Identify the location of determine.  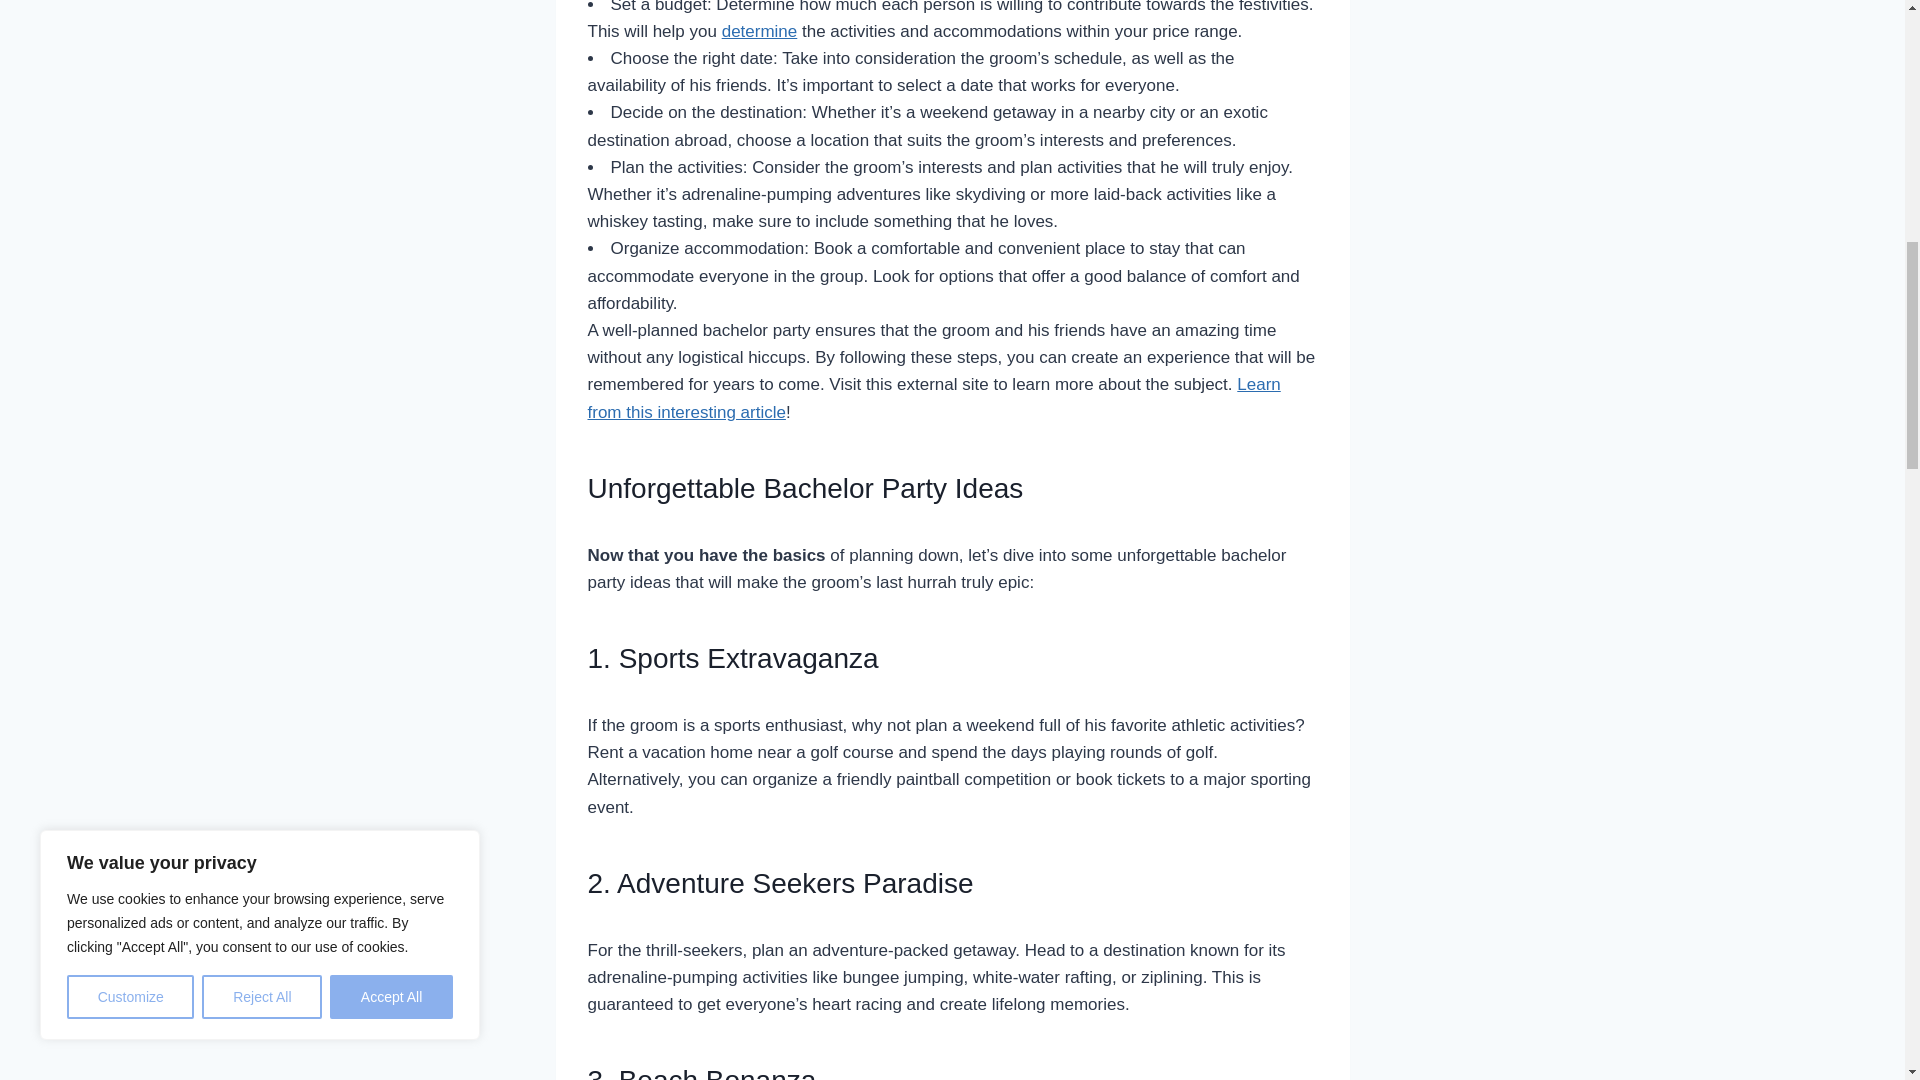
(760, 31).